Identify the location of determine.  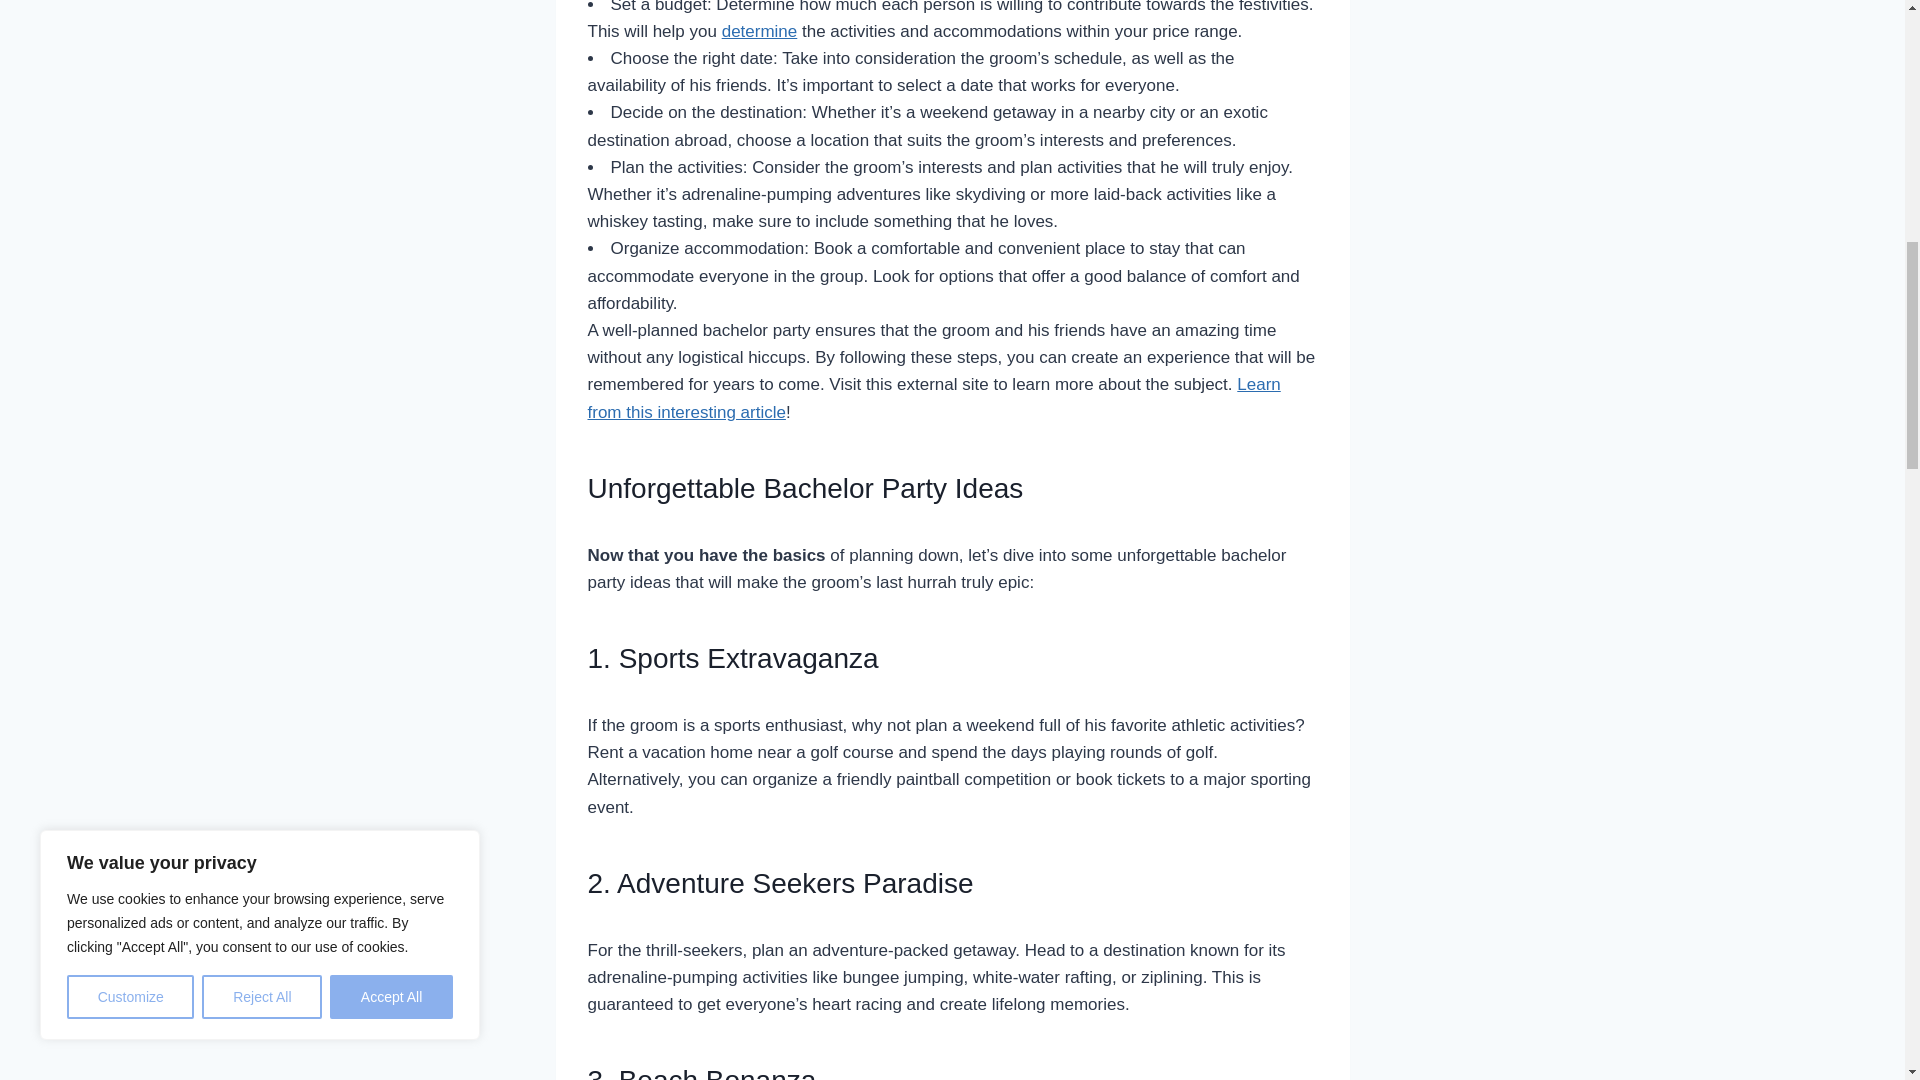
(760, 31).